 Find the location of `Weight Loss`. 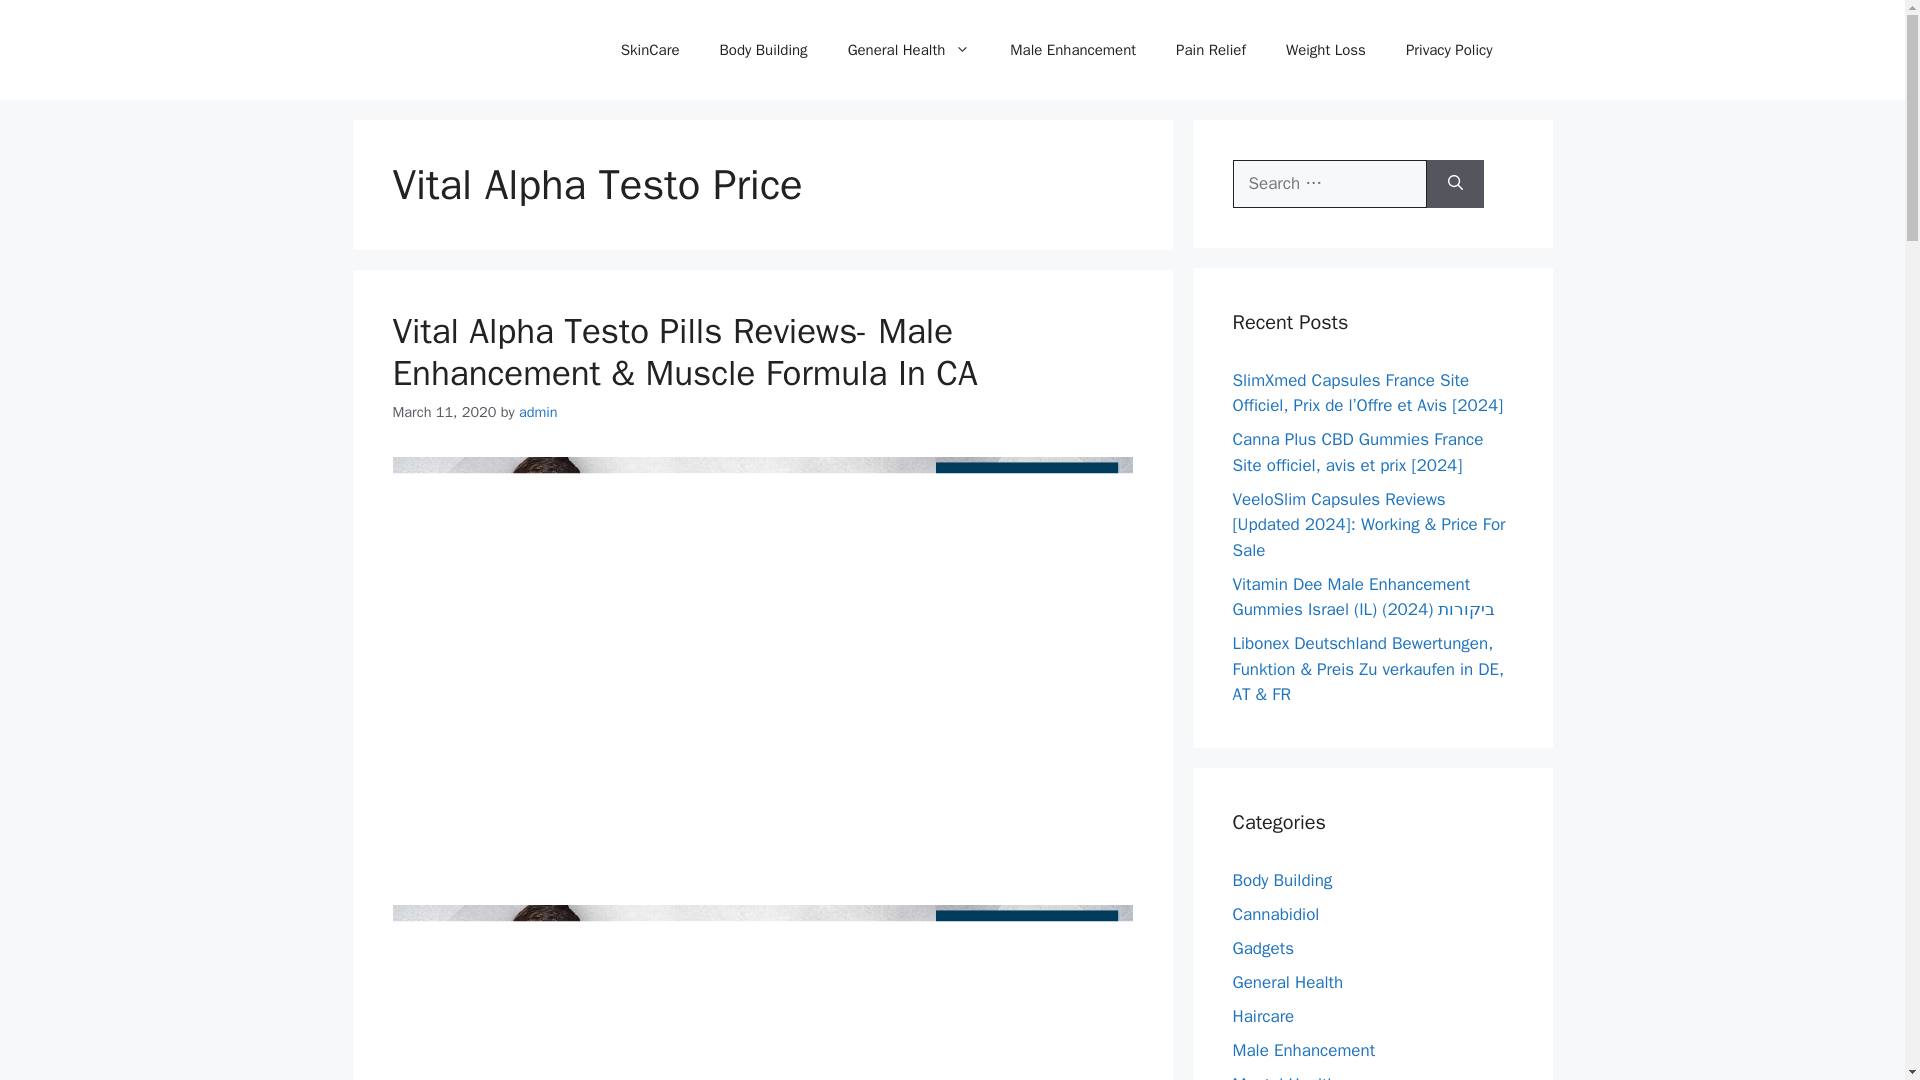

Weight Loss is located at coordinates (1326, 50).